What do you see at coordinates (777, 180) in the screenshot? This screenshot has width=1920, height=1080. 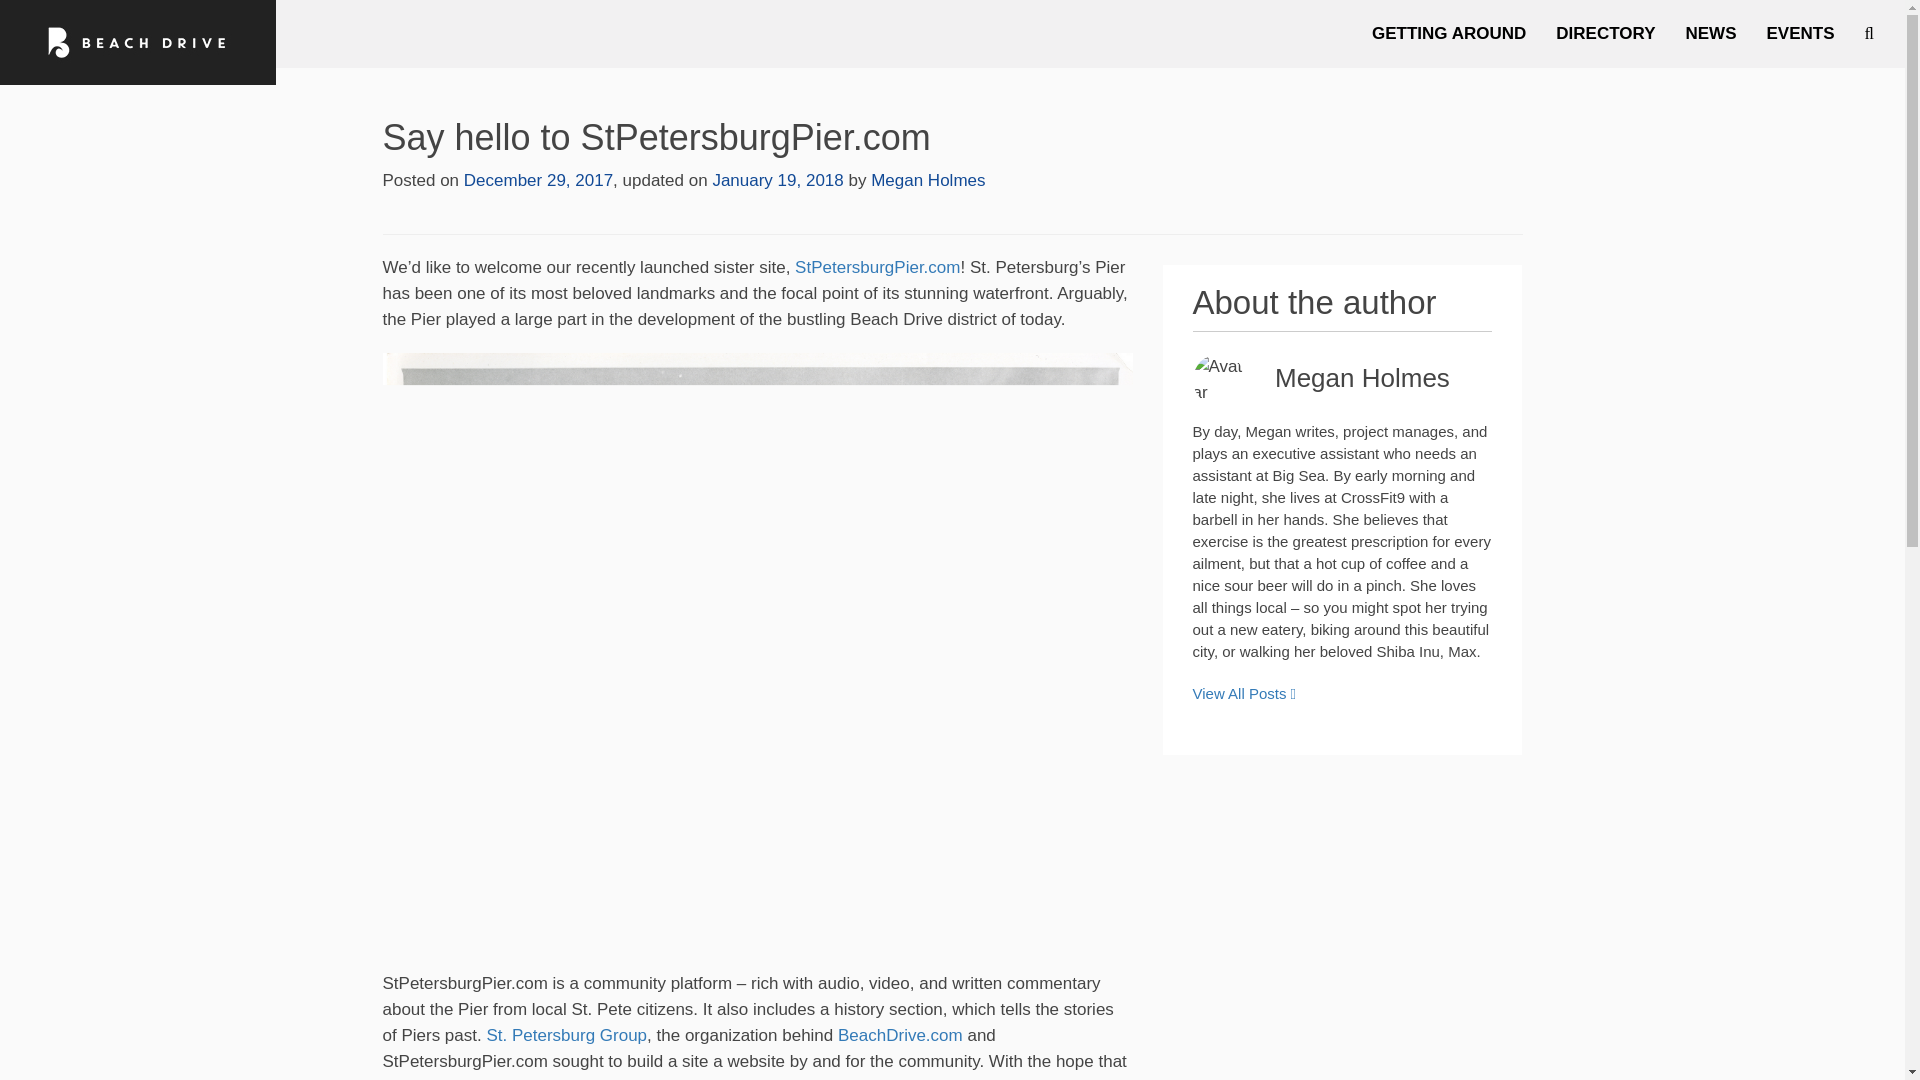 I see `4:28 pm` at bounding box center [777, 180].